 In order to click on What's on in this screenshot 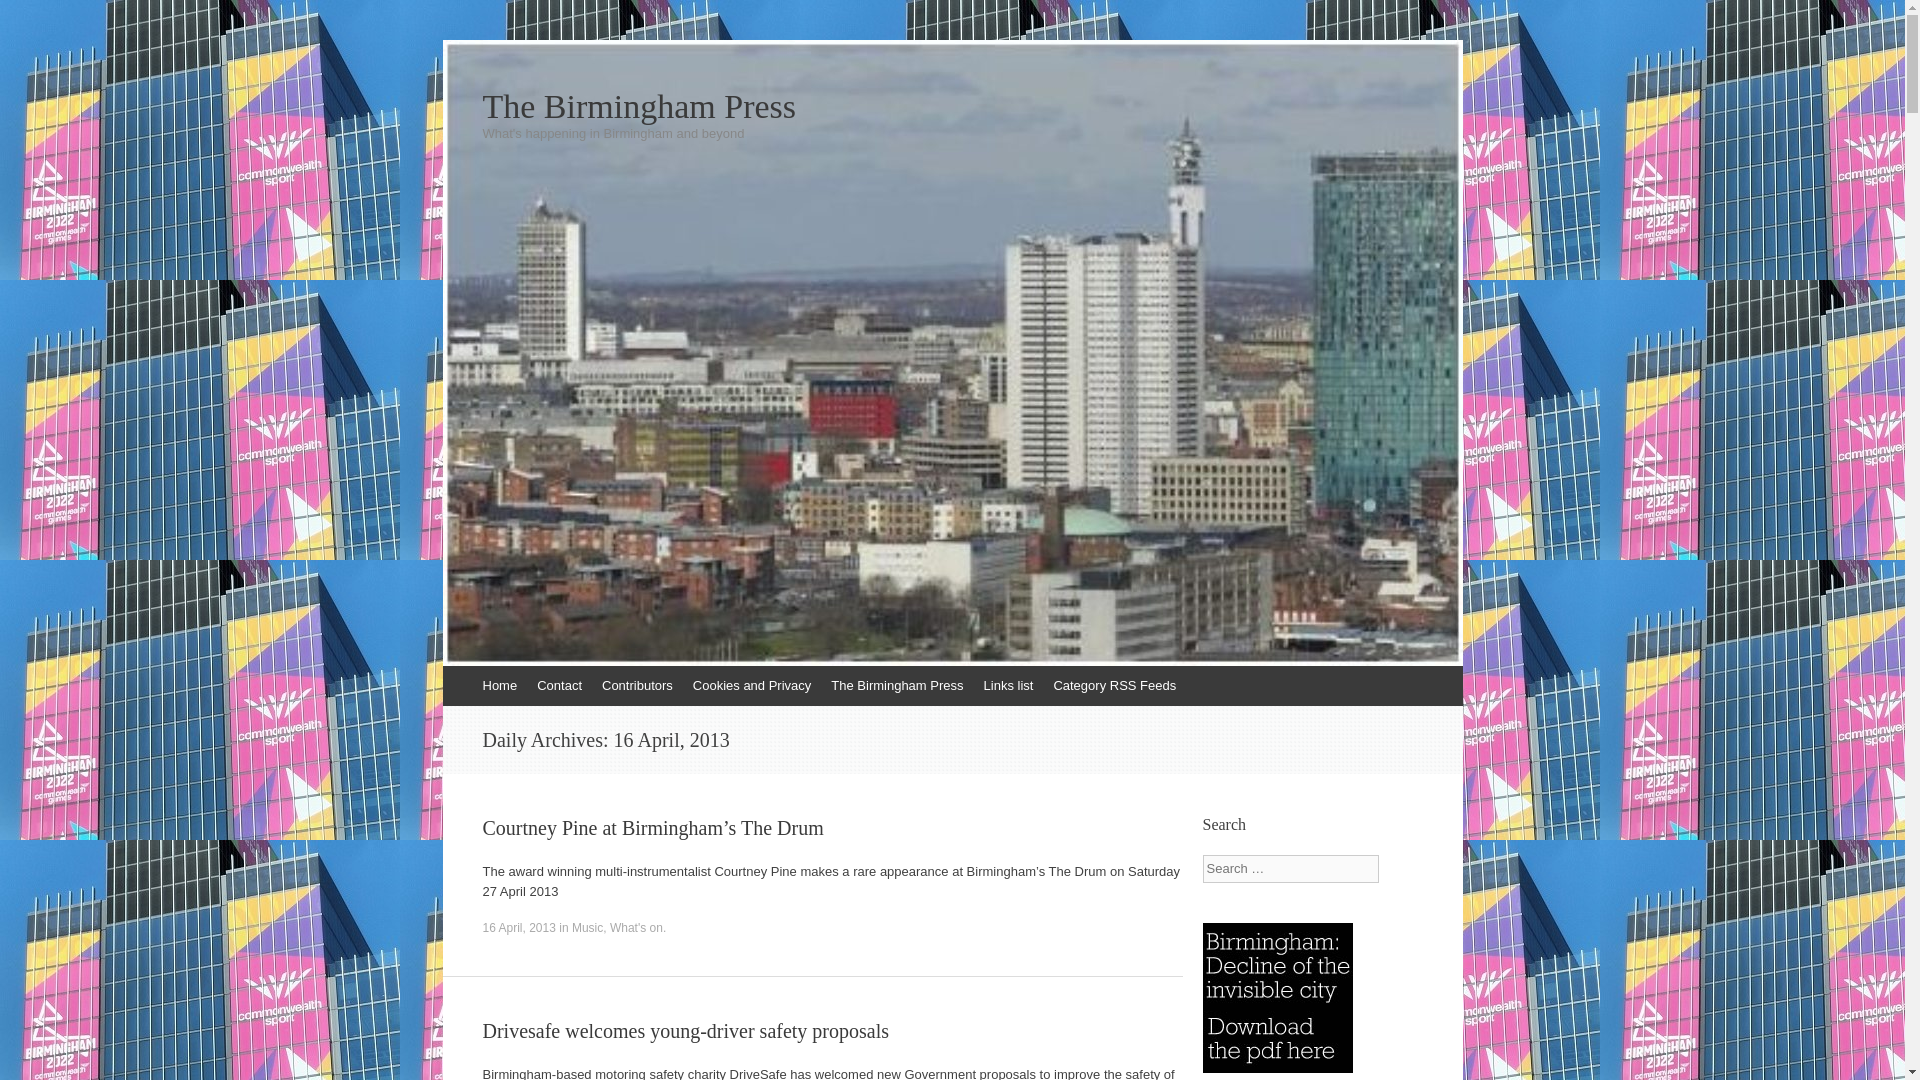, I will do `click(636, 928)`.